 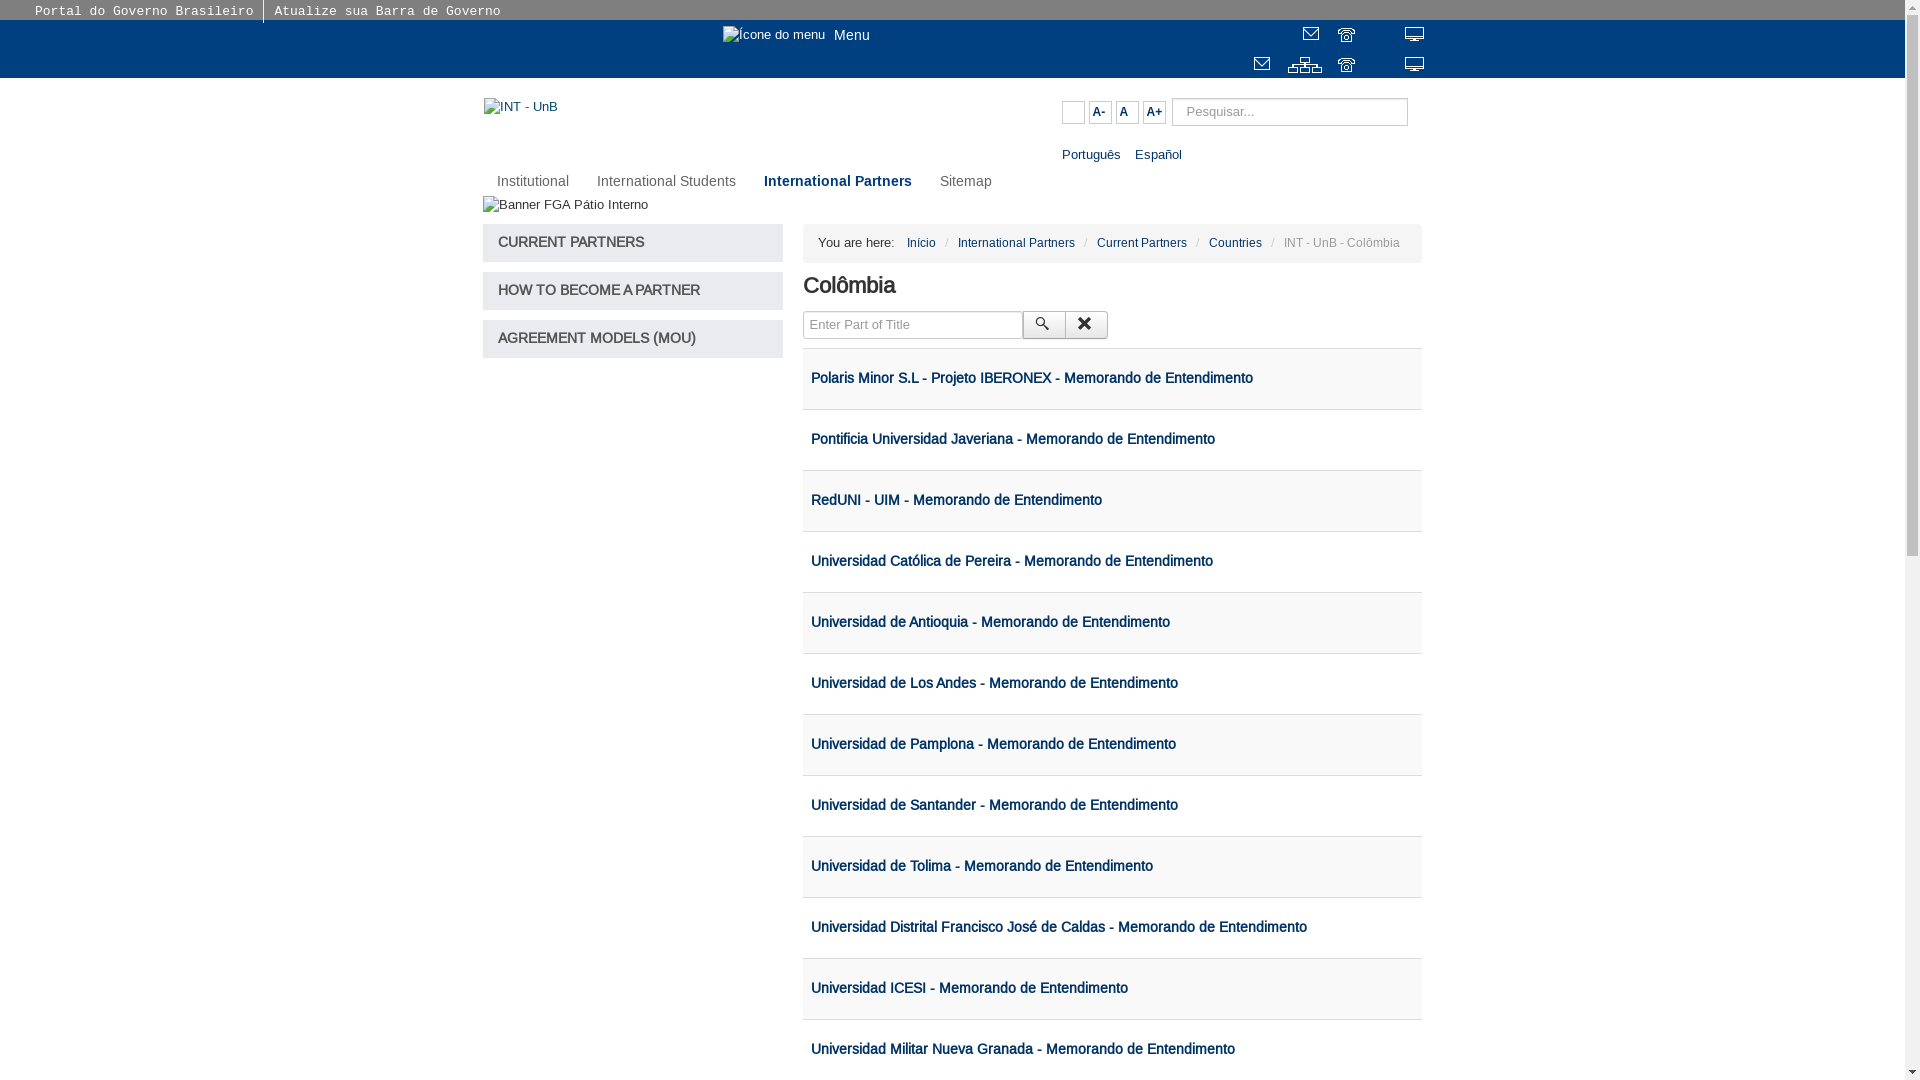 What do you see at coordinates (1234, 243) in the screenshot?
I see `Countries` at bounding box center [1234, 243].